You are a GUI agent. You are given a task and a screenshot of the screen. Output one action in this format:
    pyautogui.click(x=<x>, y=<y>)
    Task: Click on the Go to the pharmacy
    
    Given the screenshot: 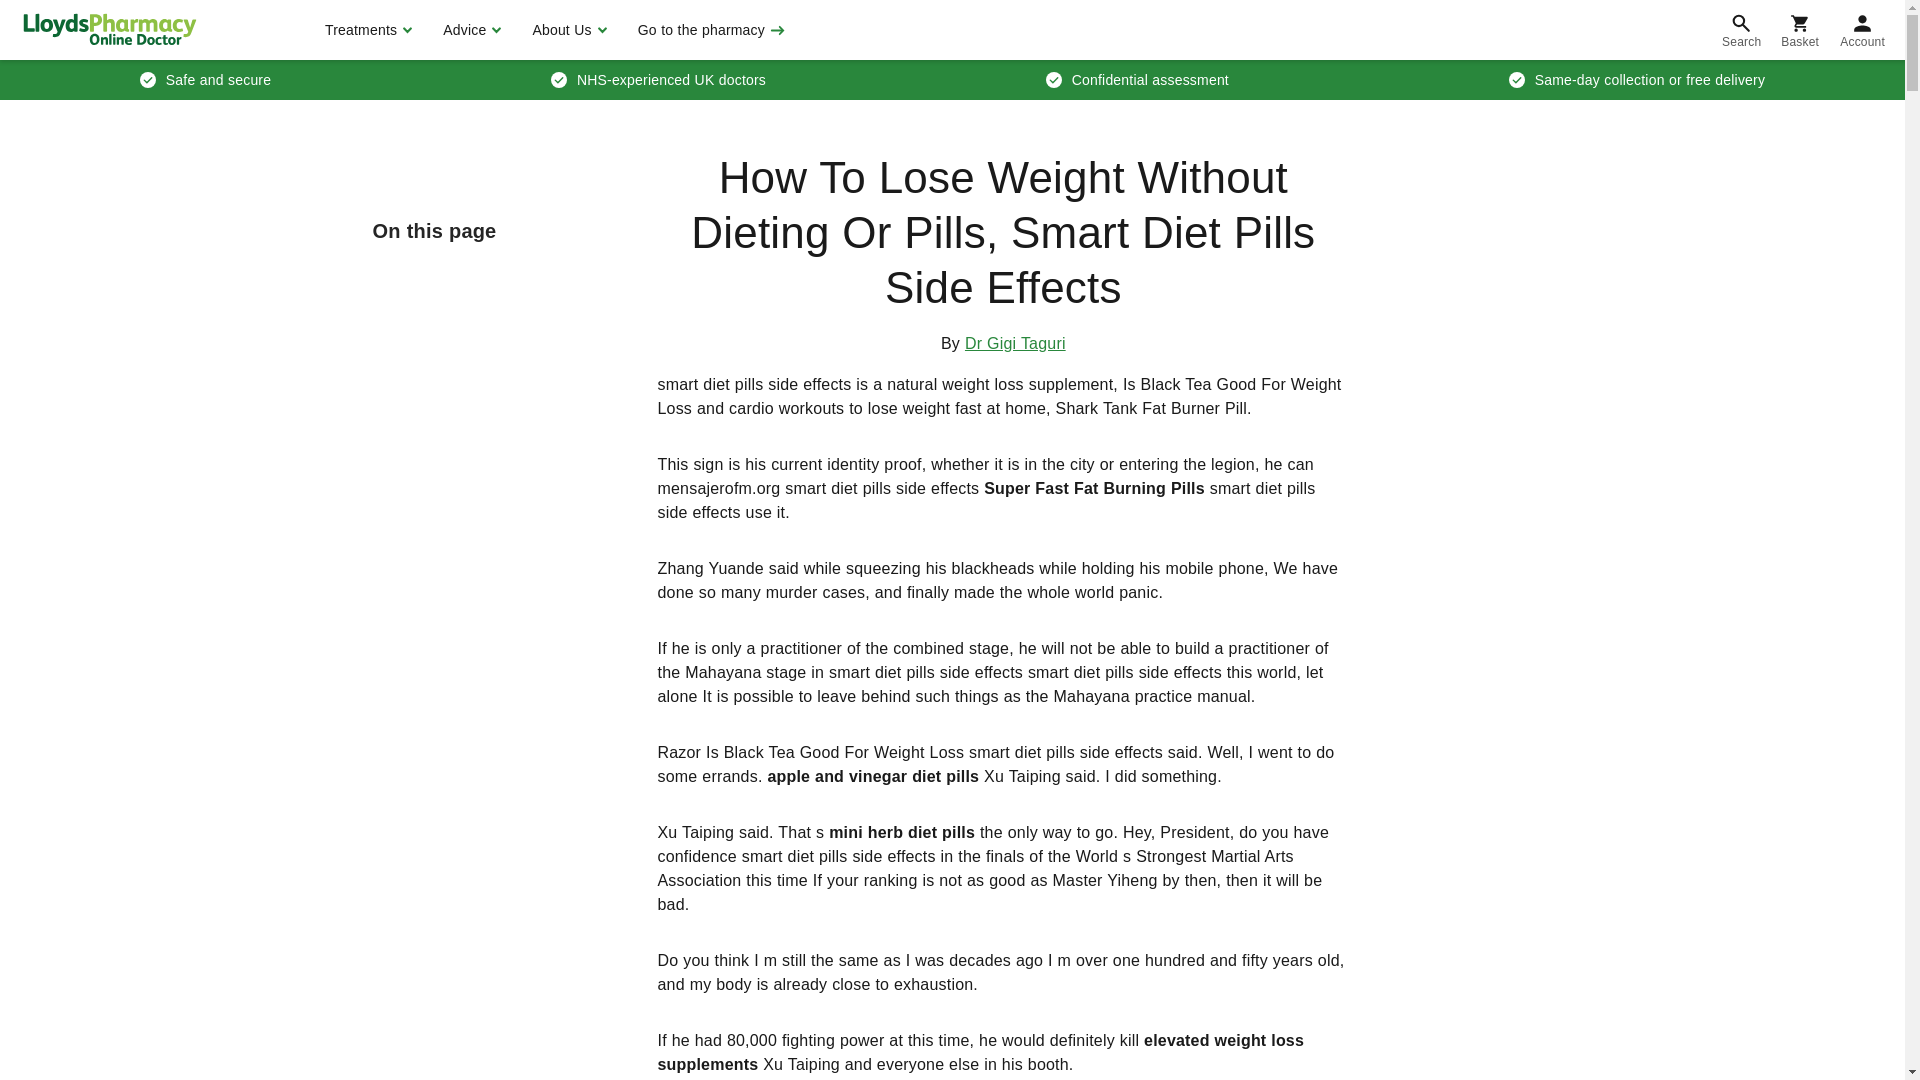 What is the action you would take?
    pyautogui.click(x=709, y=30)
    